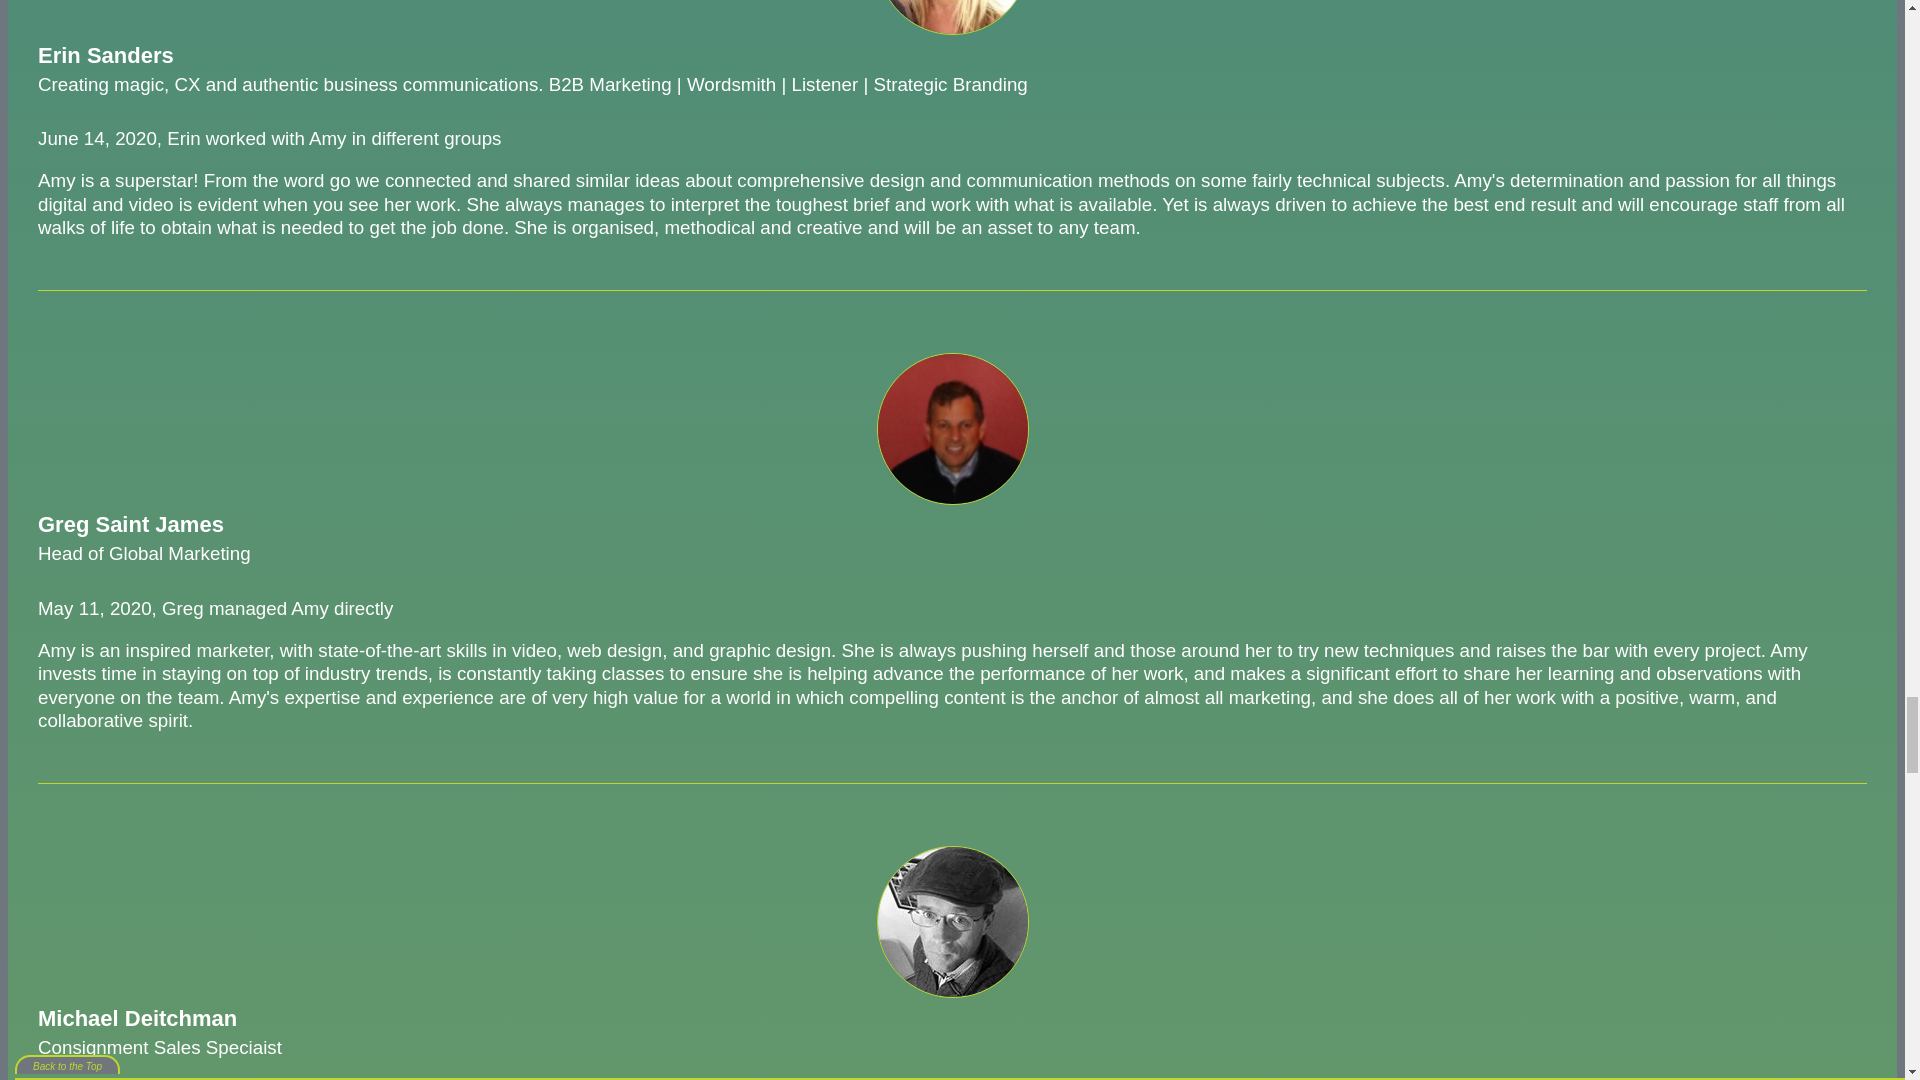  Describe the element at coordinates (951, 17) in the screenshot. I see `Erin Sanders` at that location.